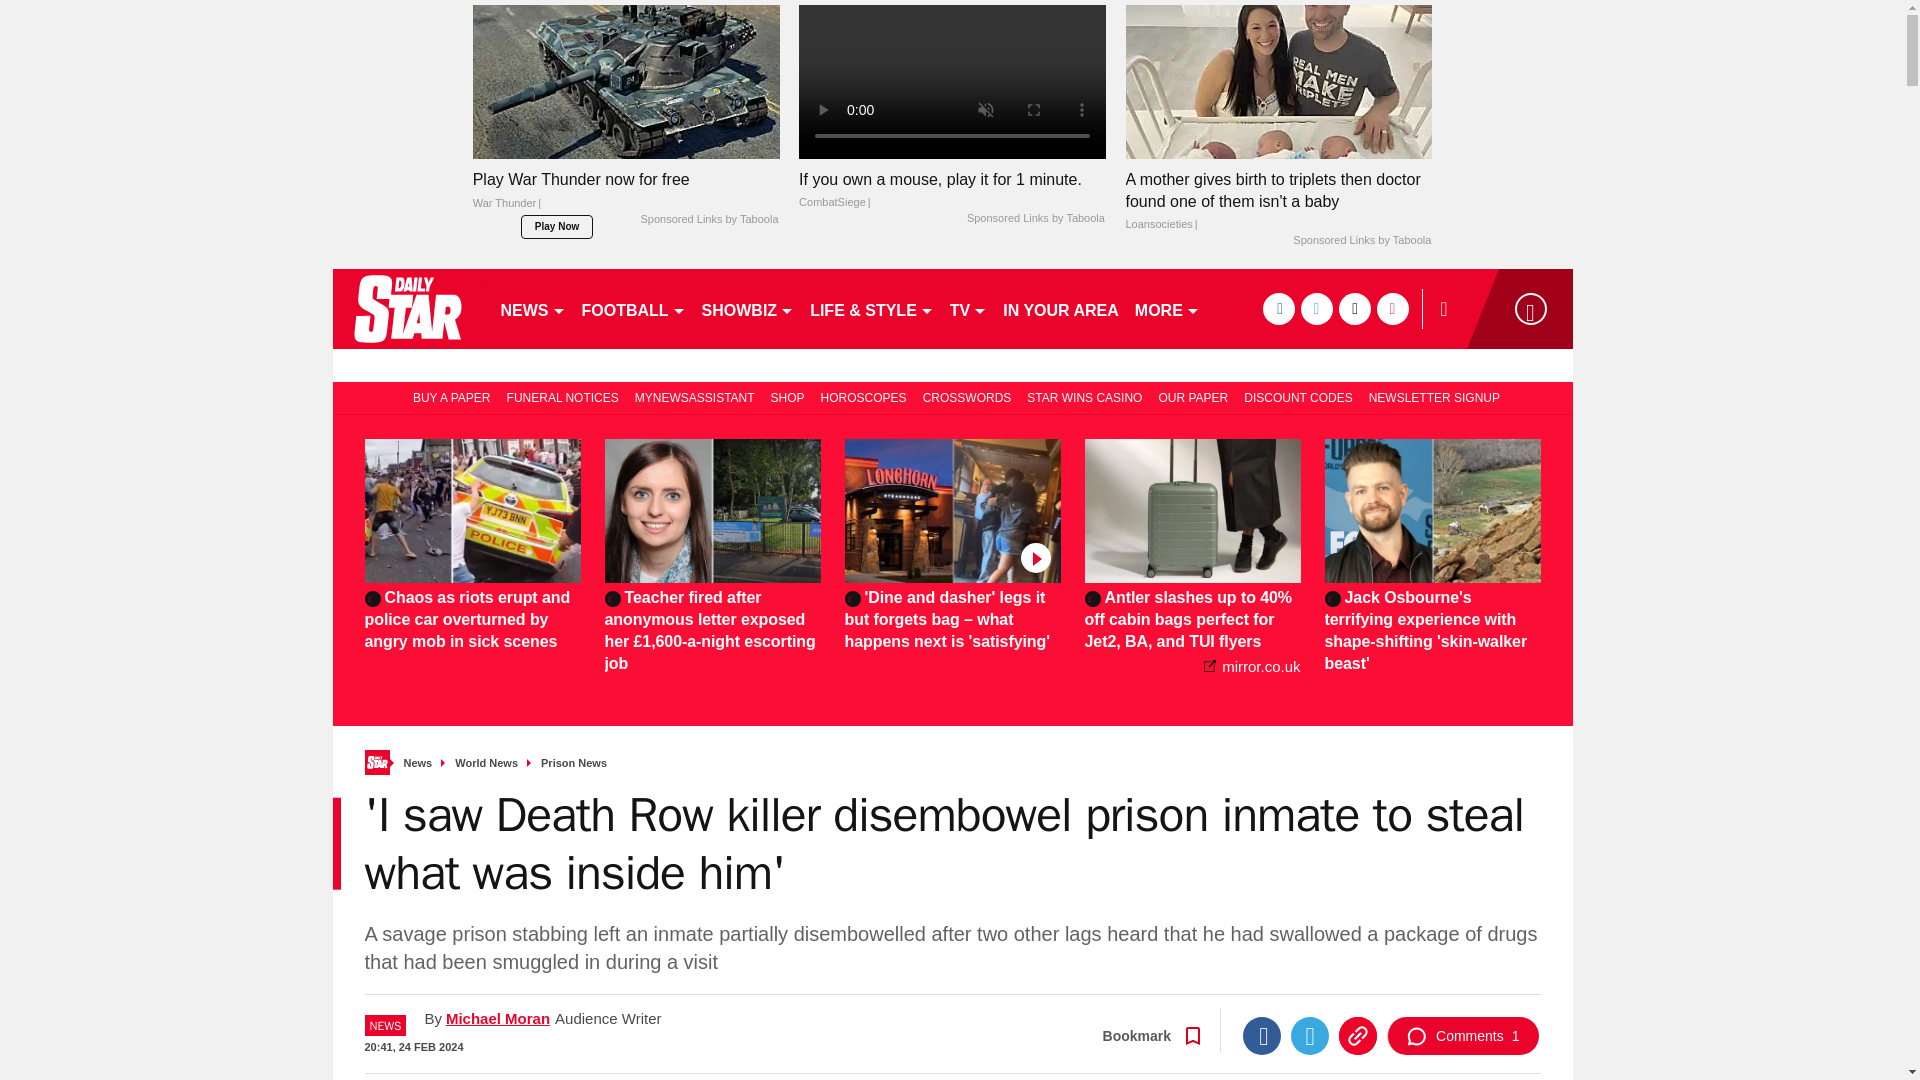  What do you see at coordinates (406, 308) in the screenshot?
I see `dailystar` at bounding box center [406, 308].